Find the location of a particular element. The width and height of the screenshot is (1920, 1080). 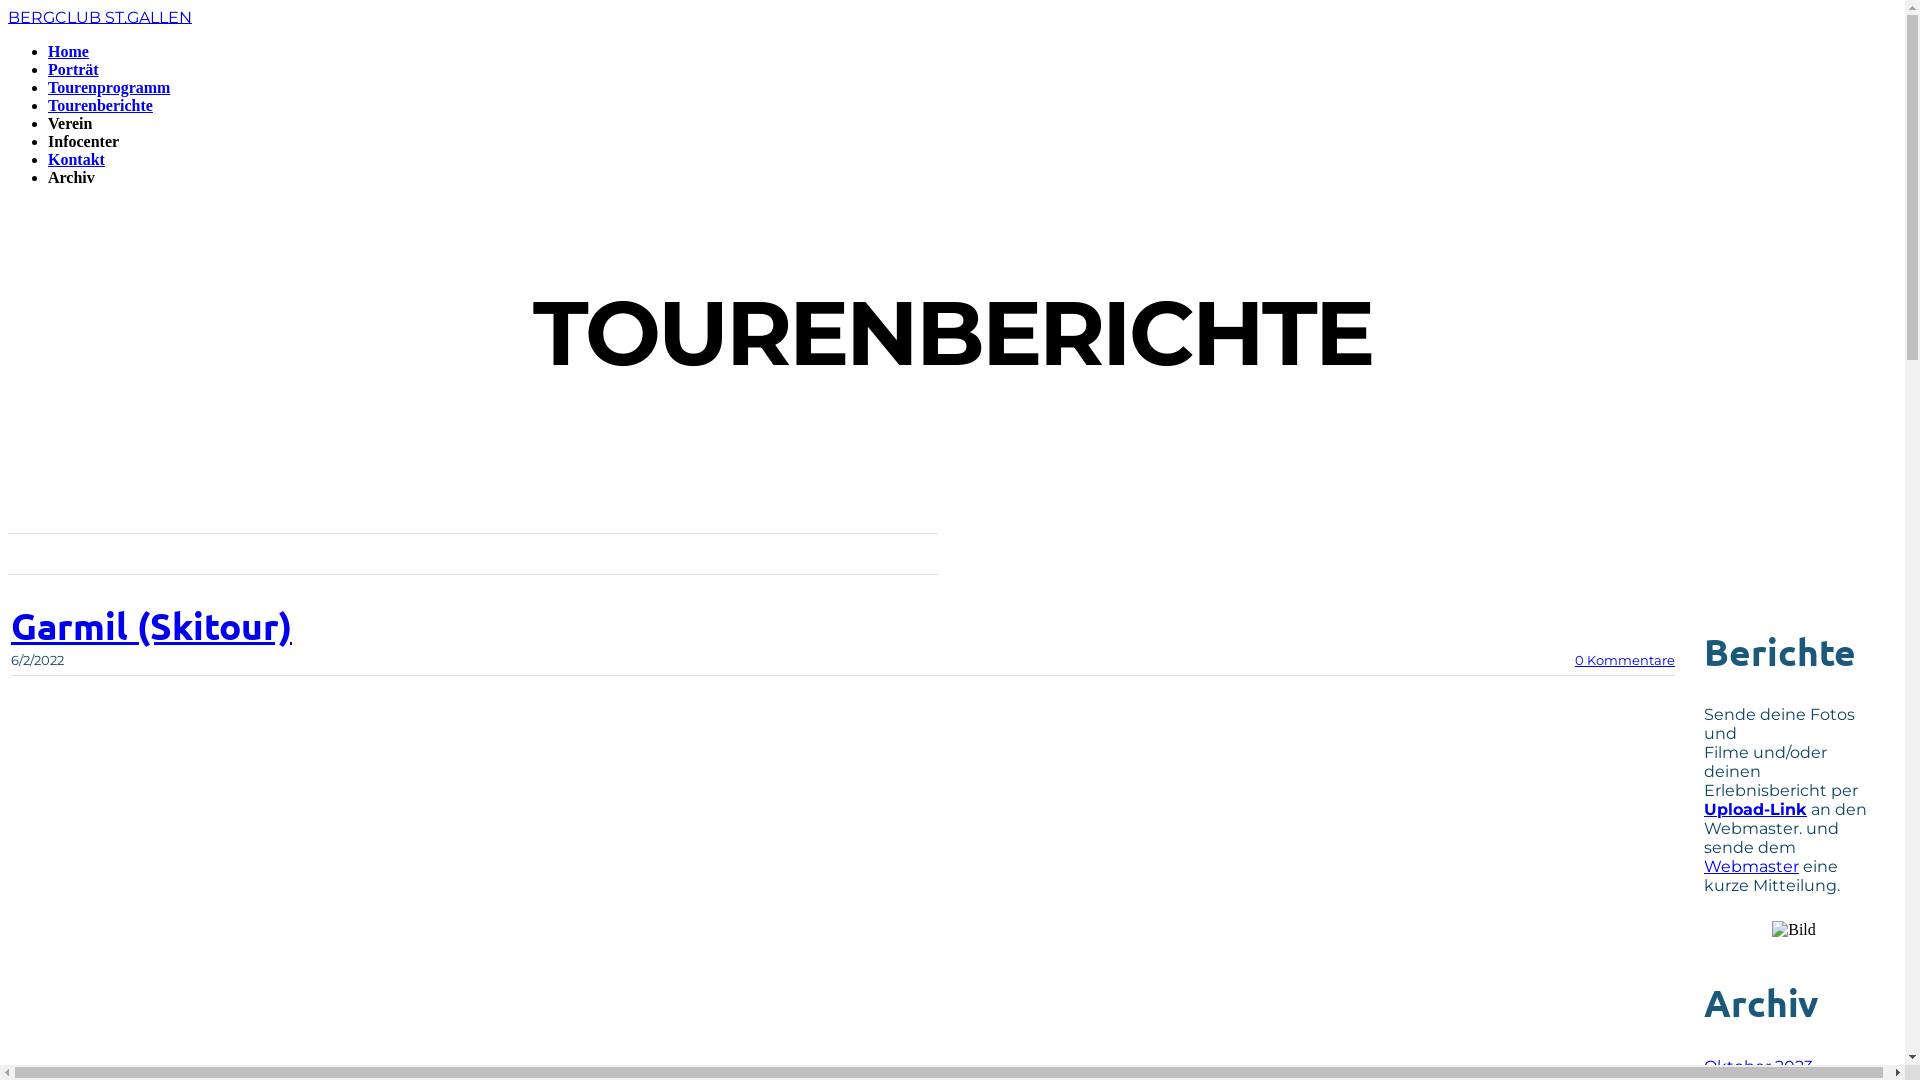

Infocenter is located at coordinates (84, 142).